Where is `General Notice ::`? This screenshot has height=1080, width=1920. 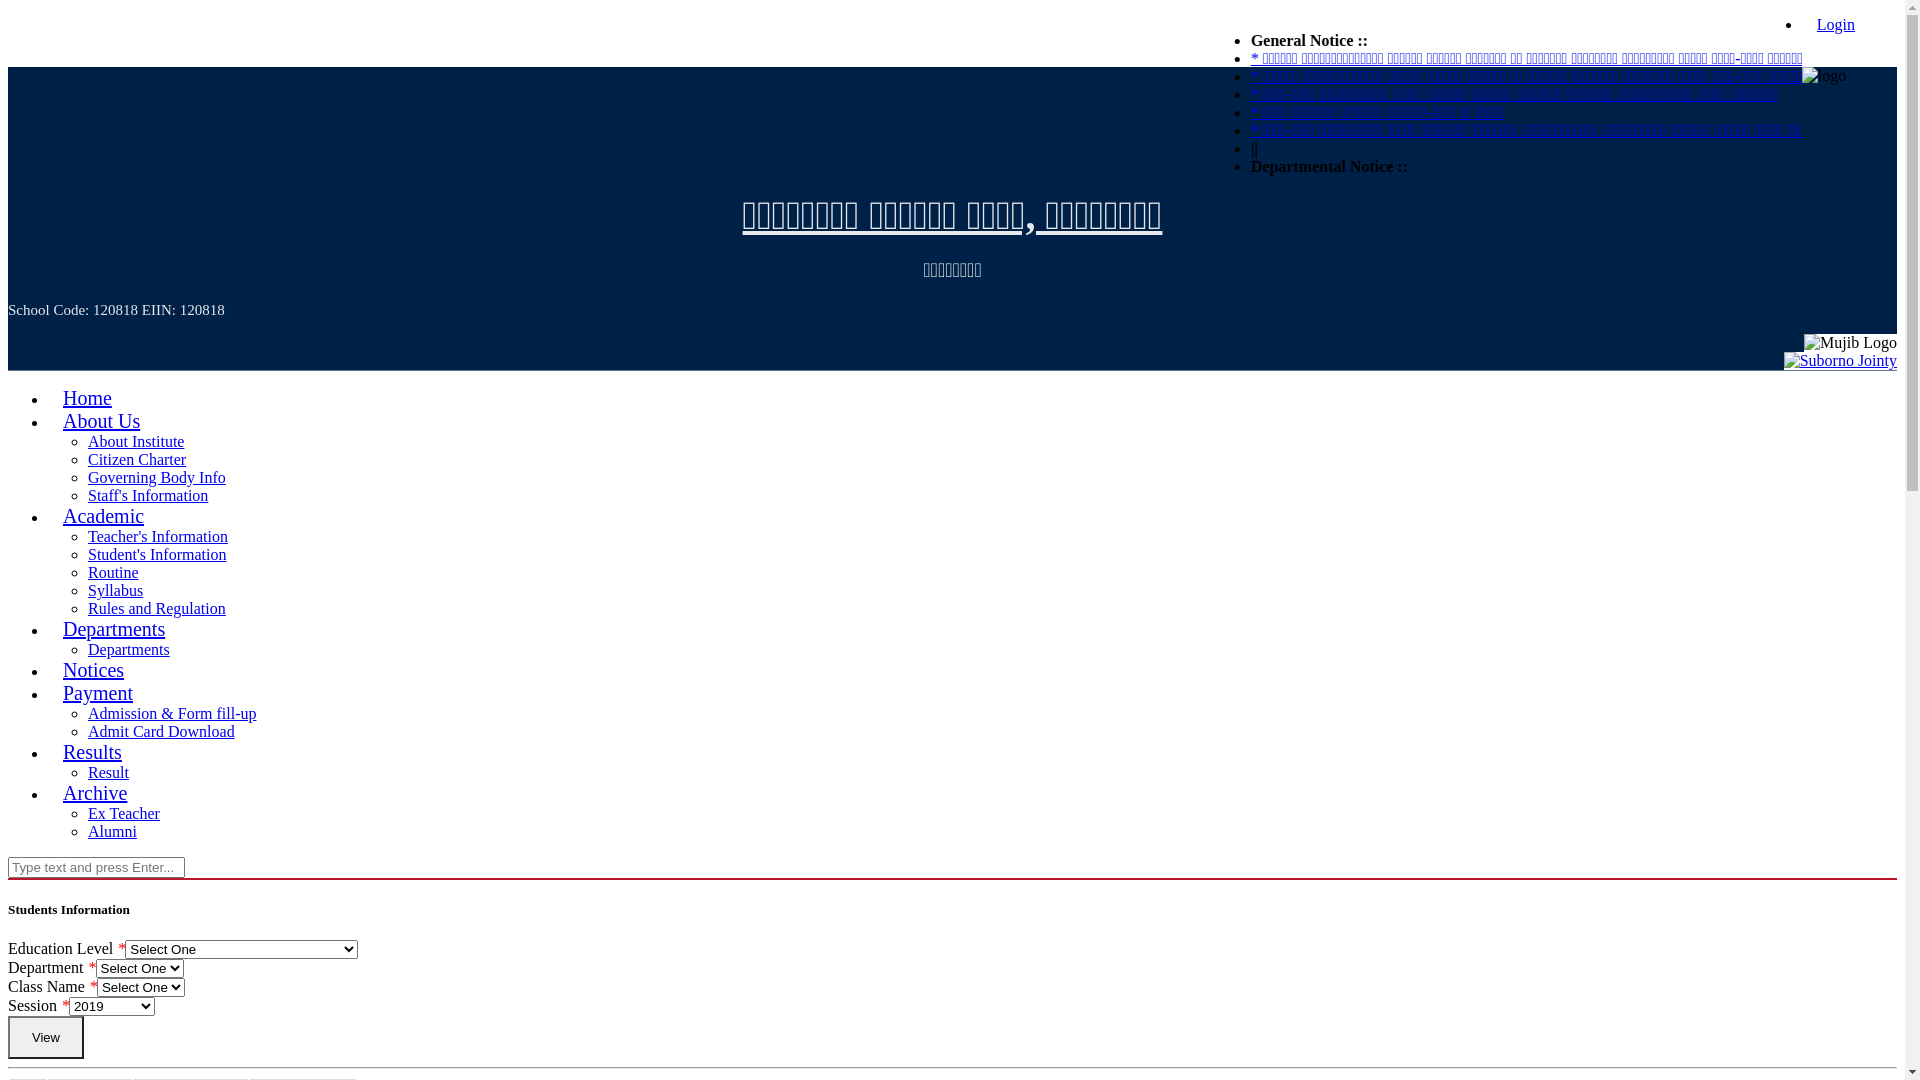
General Notice :: is located at coordinates (1698, 40).